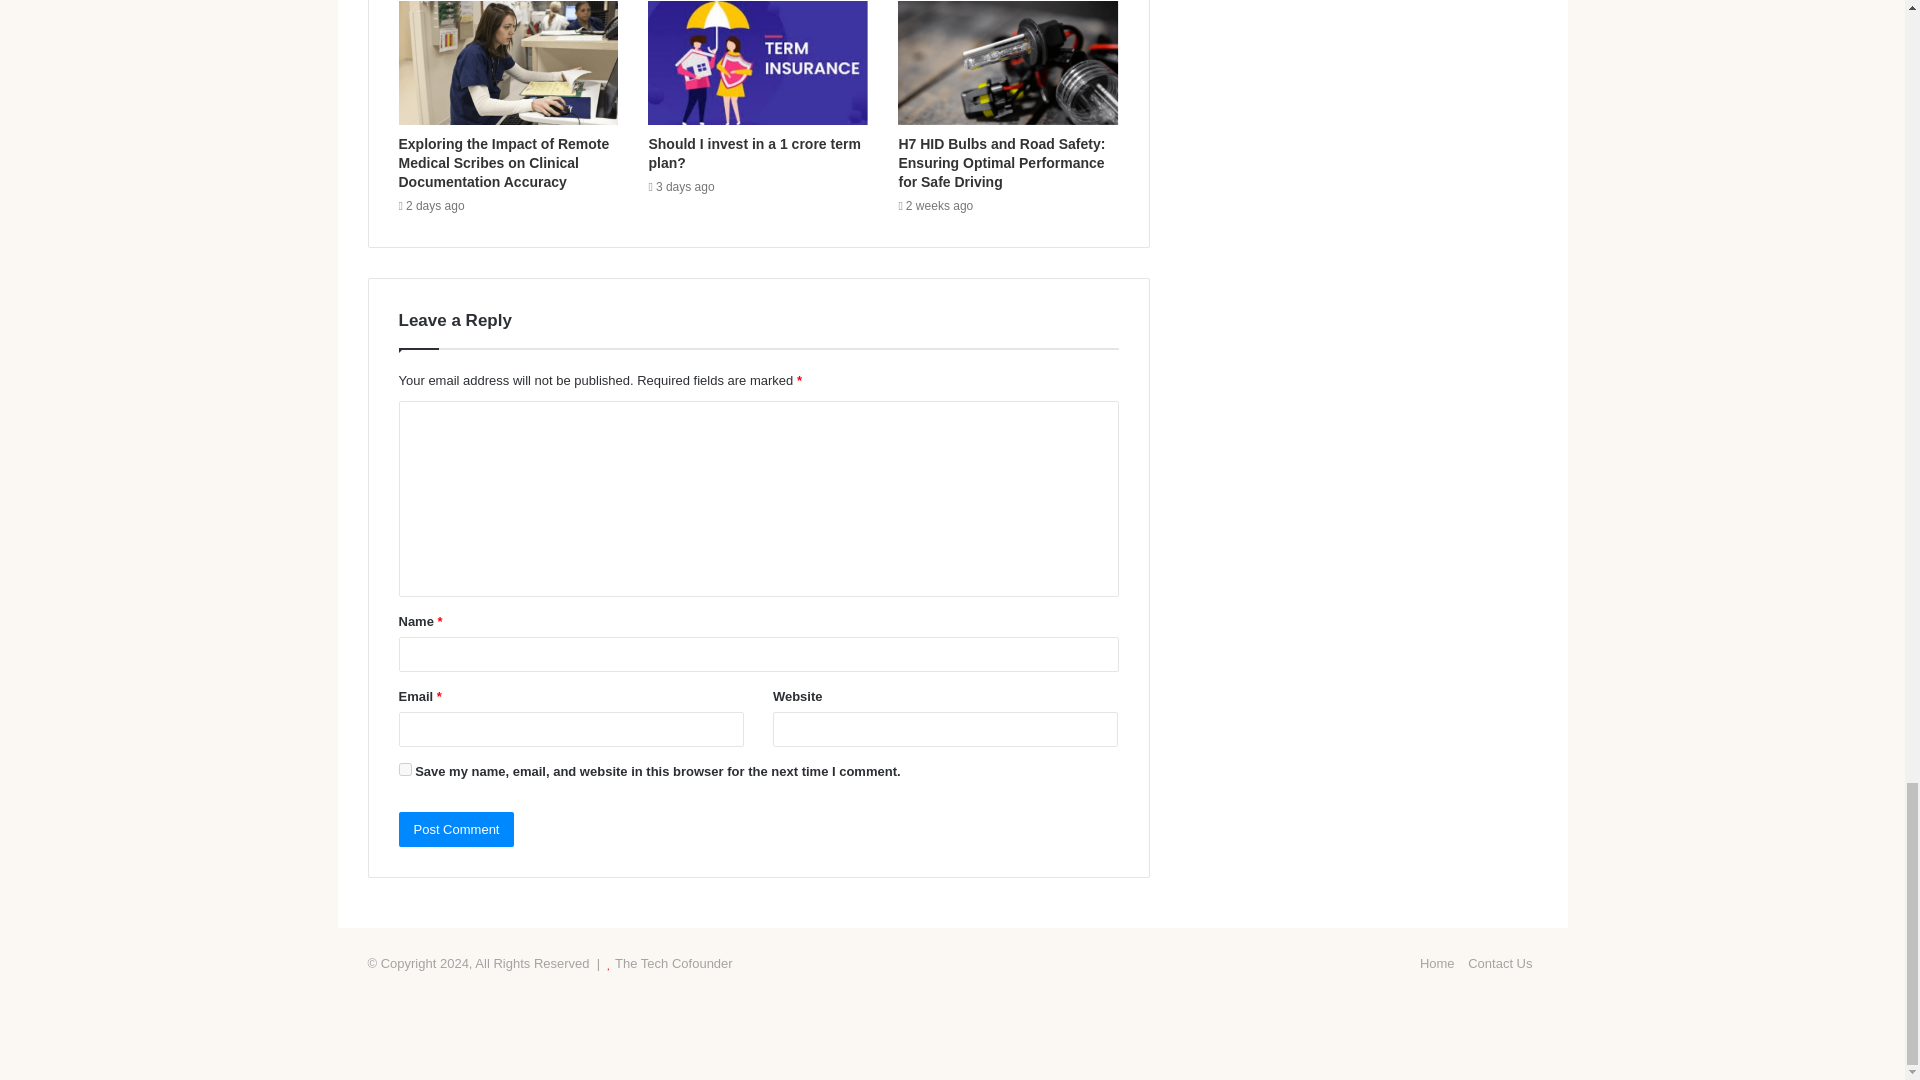 This screenshot has height=1080, width=1920. What do you see at coordinates (456, 829) in the screenshot?
I see `Post Comment` at bounding box center [456, 829].